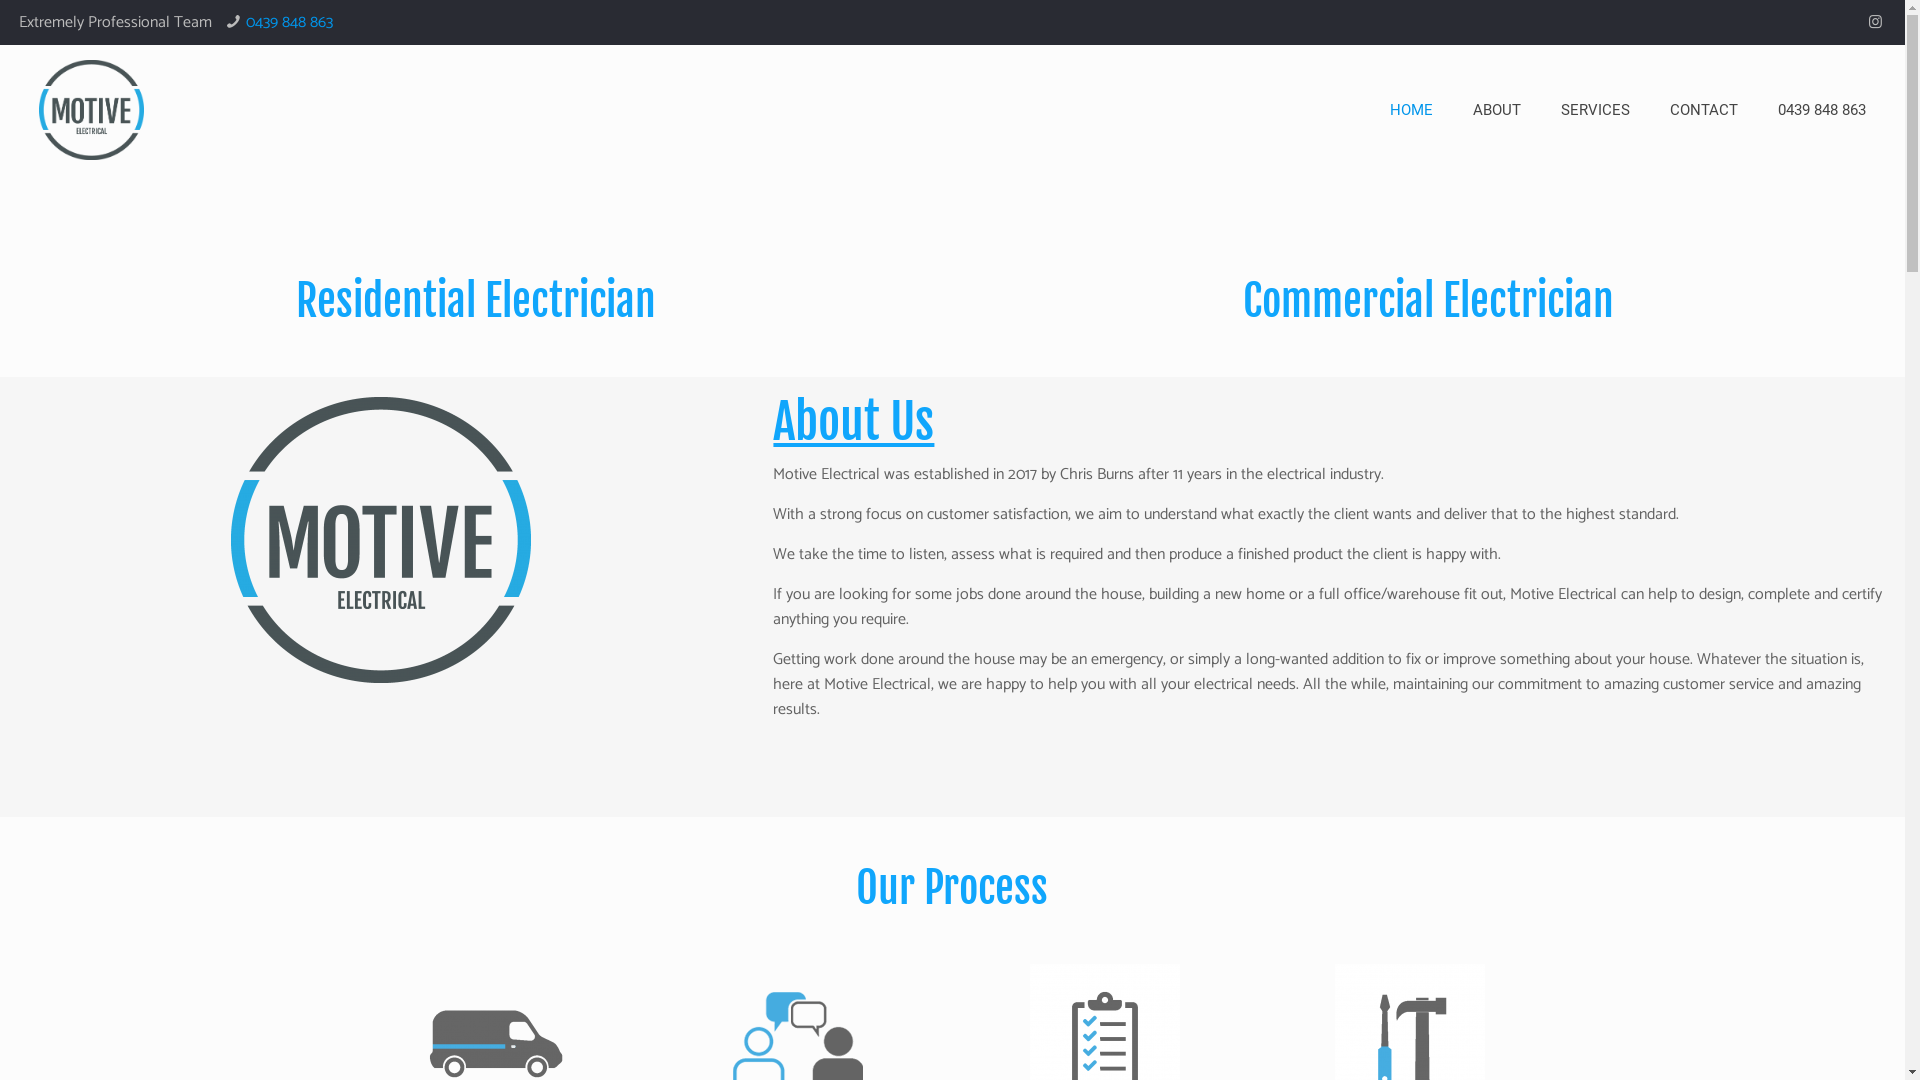 The height and width of the screenshot is (1080, 1920). What do you see at coordinates (1876, 22) in the screenshot?
I see `Instagram` at bounding box center [1876, 22].